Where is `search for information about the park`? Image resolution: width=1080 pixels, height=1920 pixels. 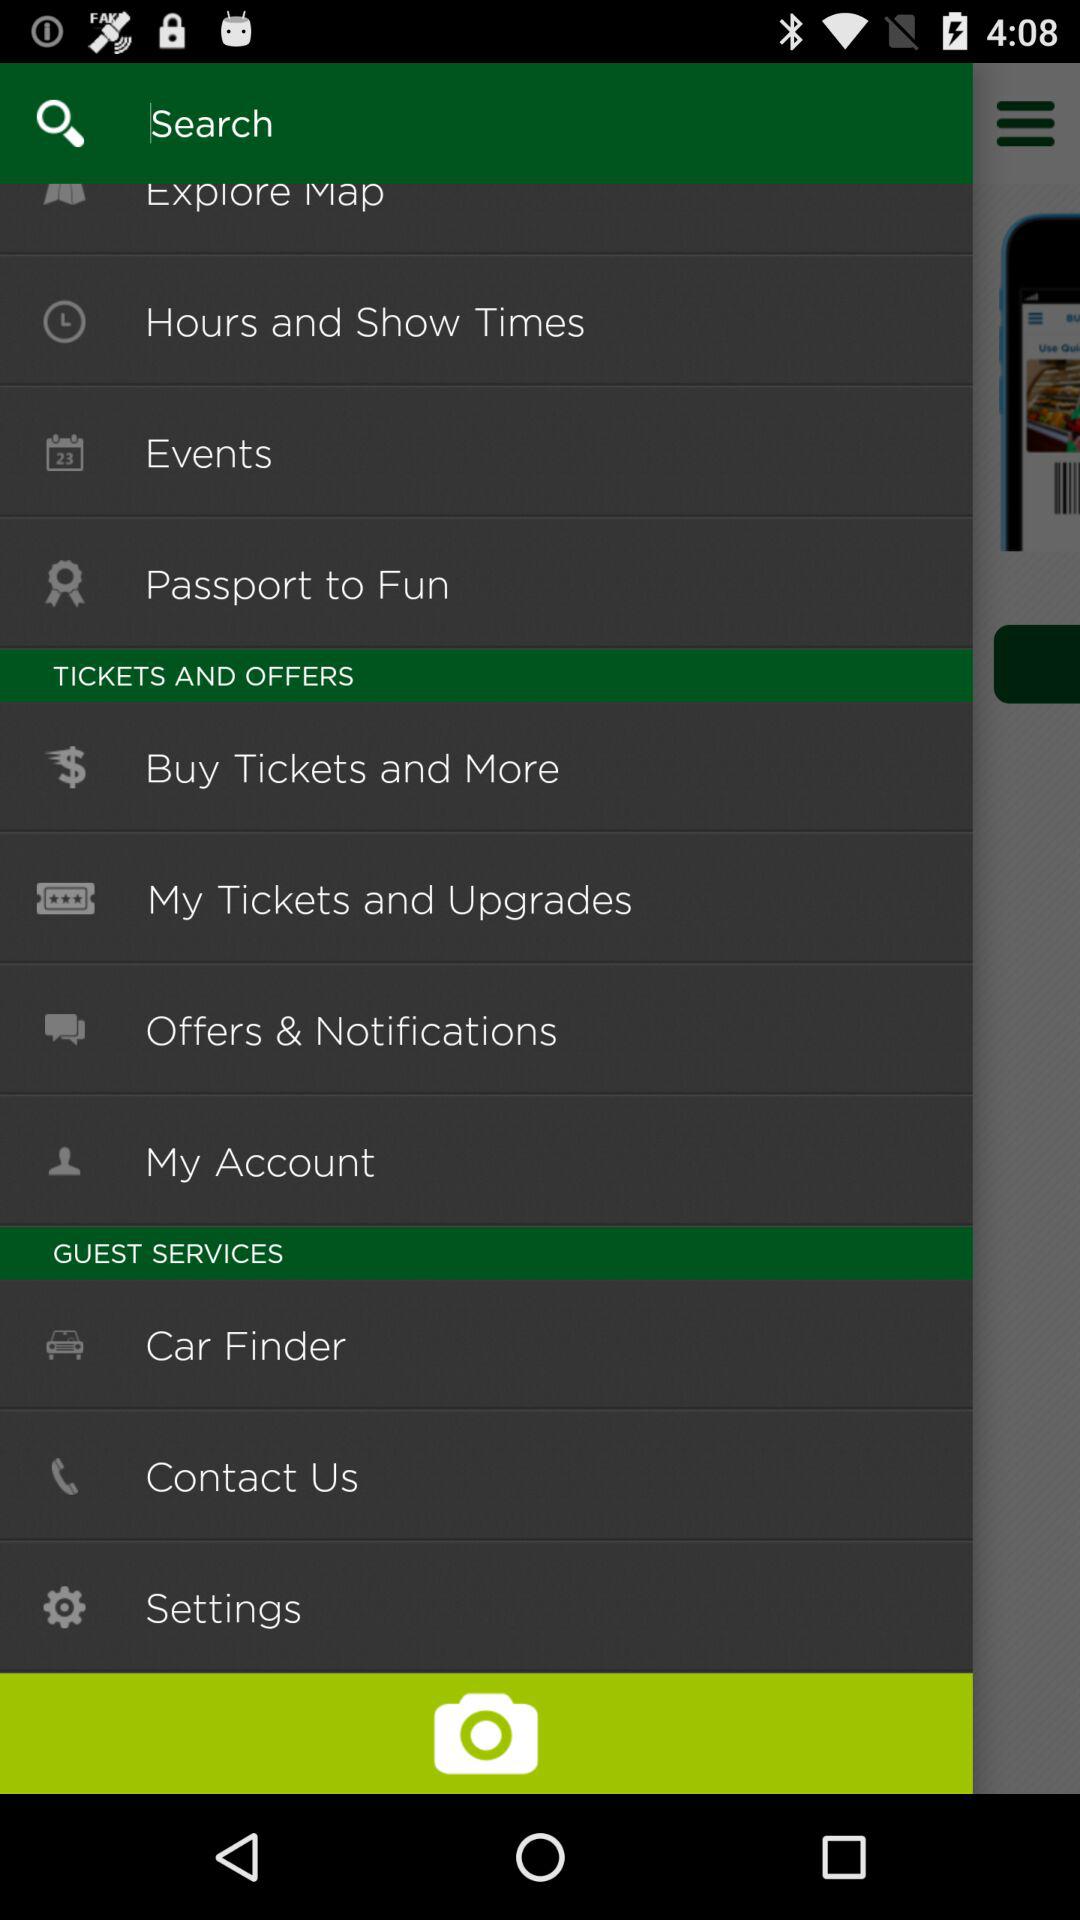 search for information about the park is located at coordinates (42, 123).